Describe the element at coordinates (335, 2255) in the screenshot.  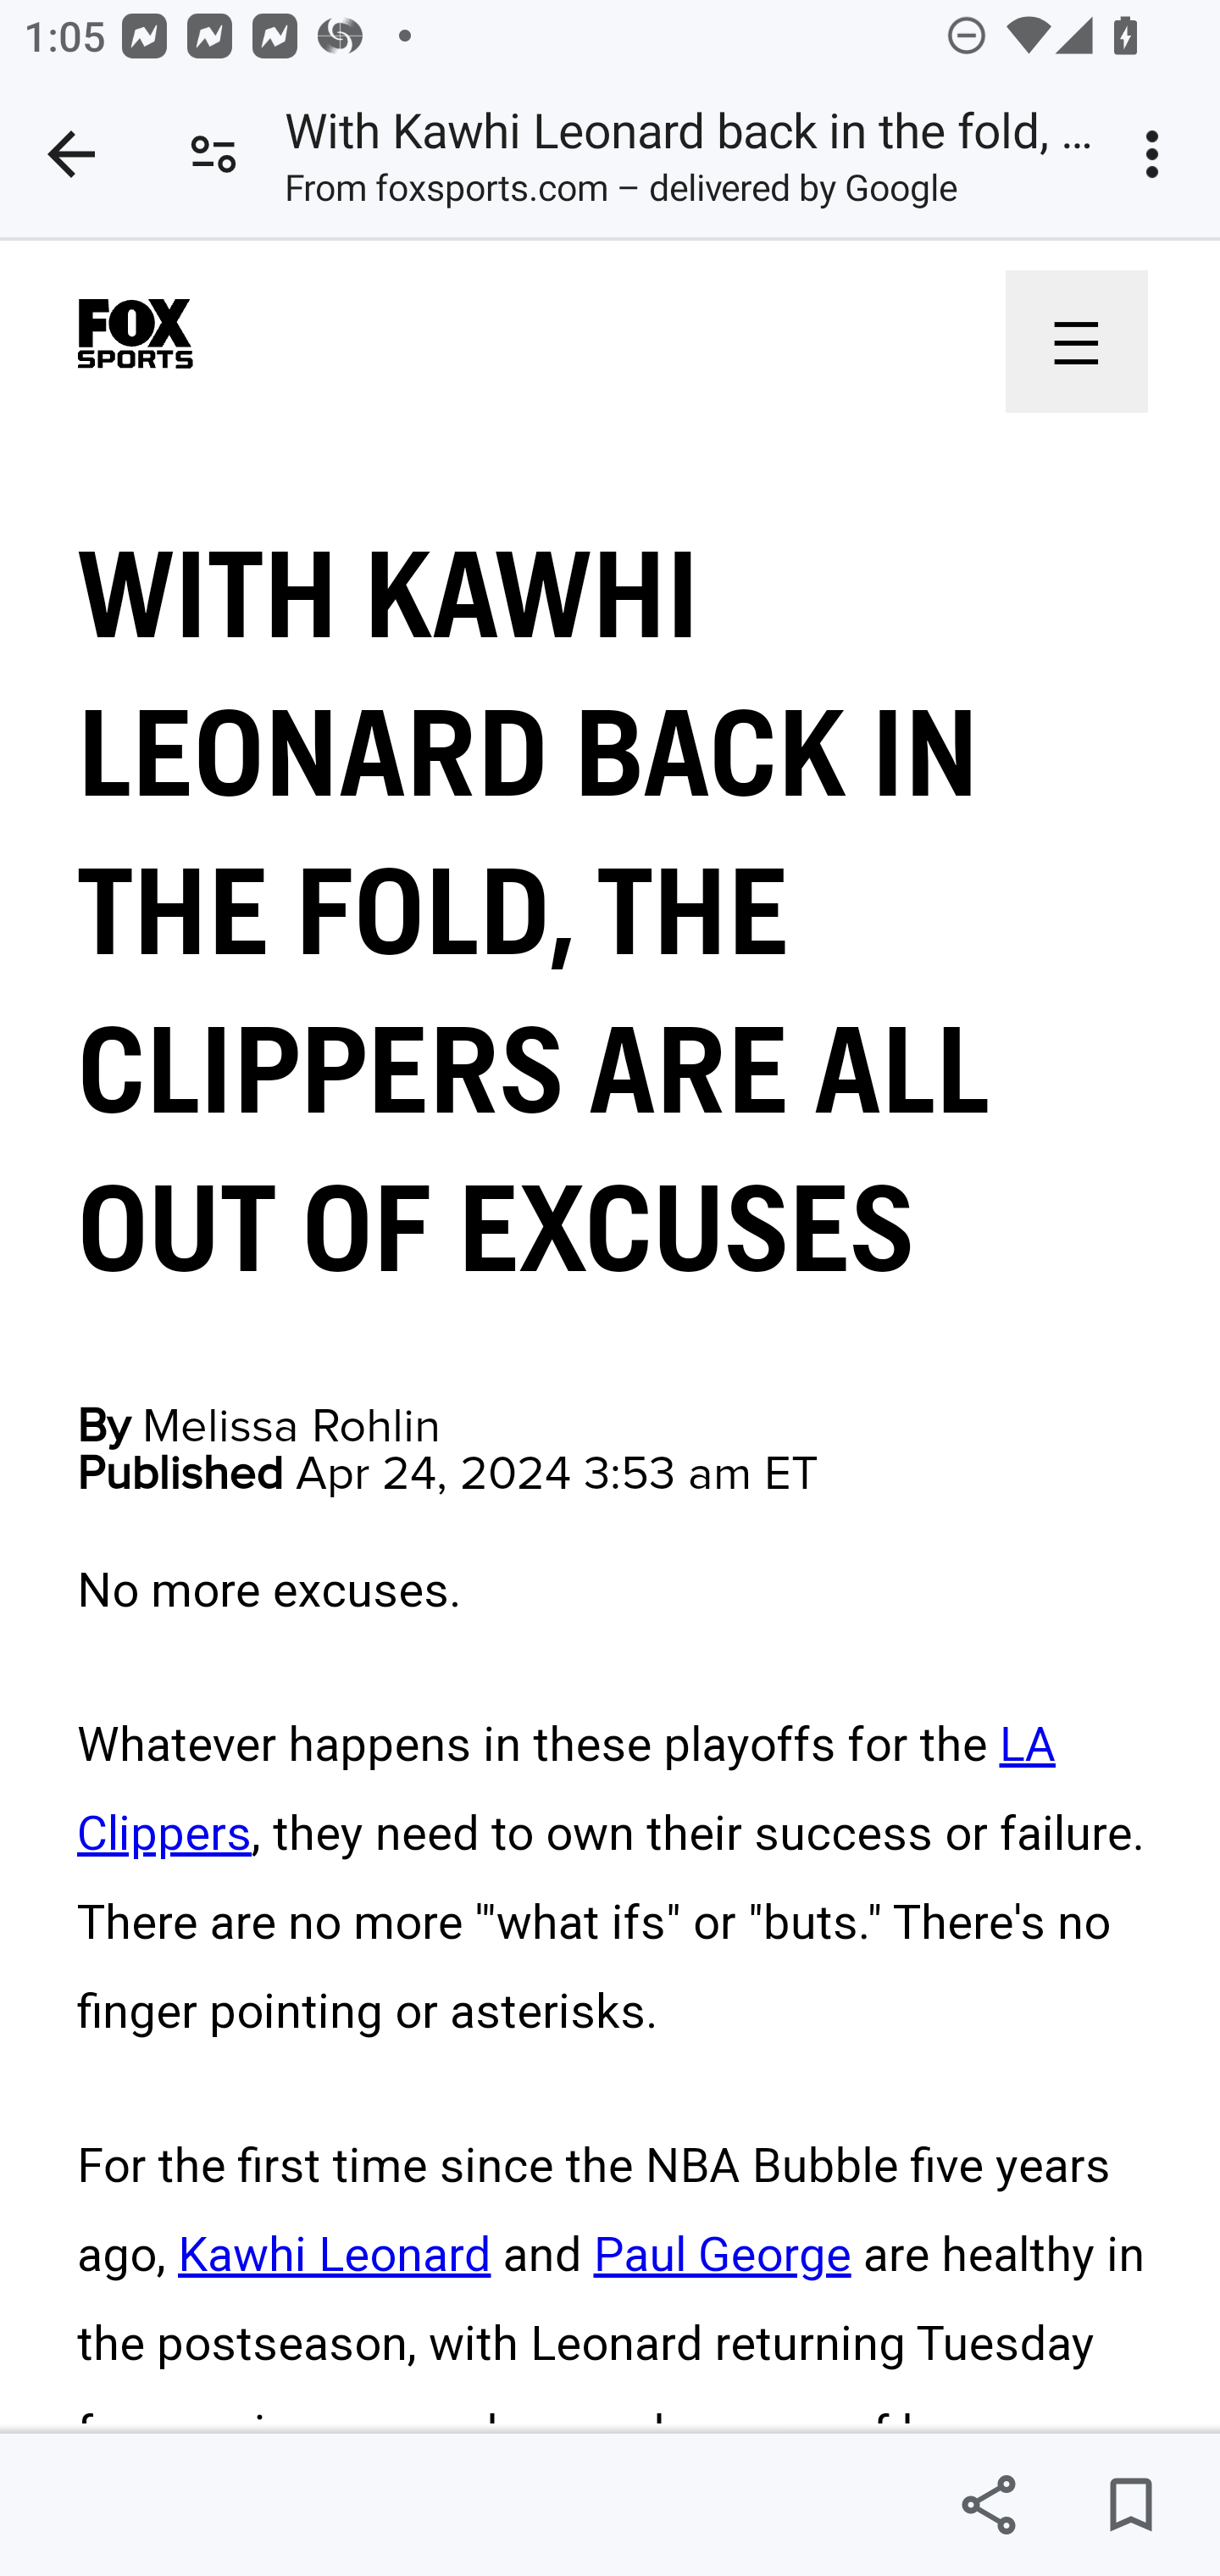
I see `Kawhi Leonard` at that location.